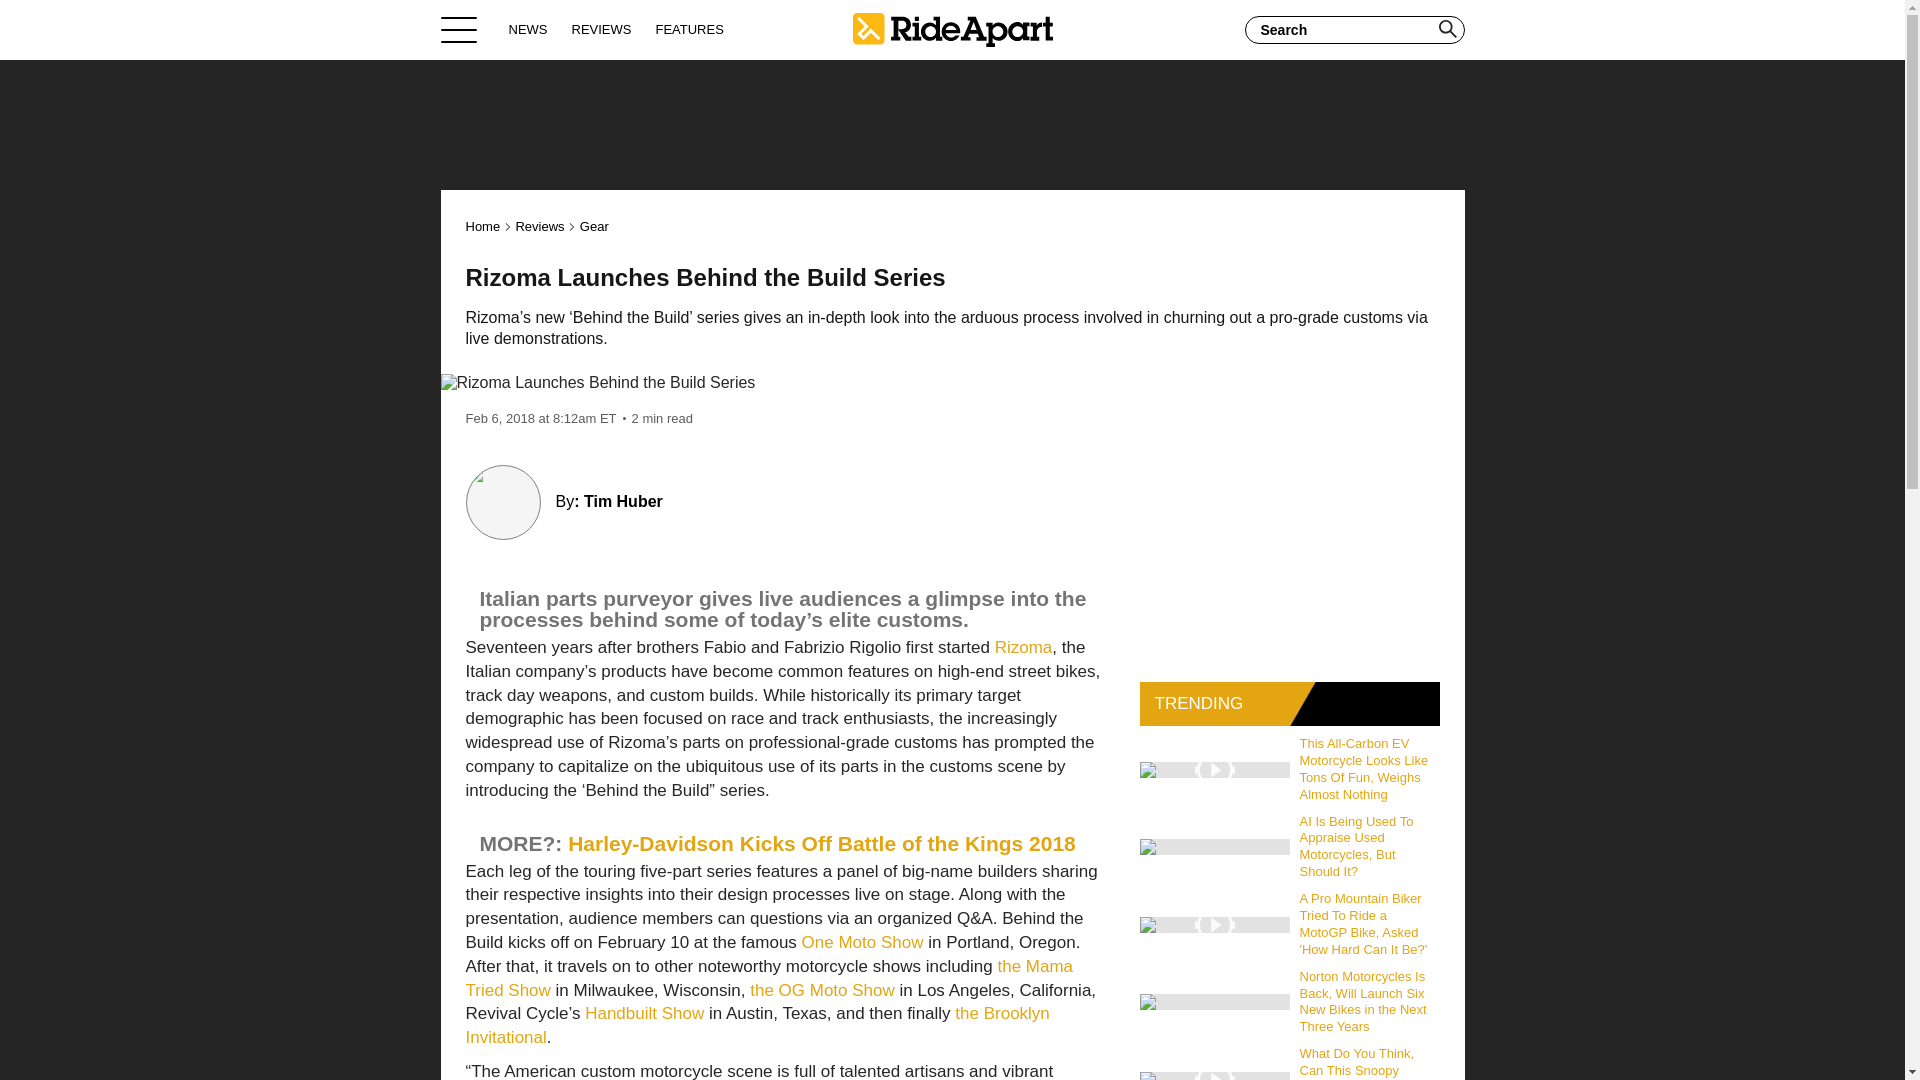 The width and height of the screenshot is (1920, 1080). What do you see at coordinates (644, 1013) in the screenshot?
I see `Handbuilt Show` at bounding box center [644, 1013].